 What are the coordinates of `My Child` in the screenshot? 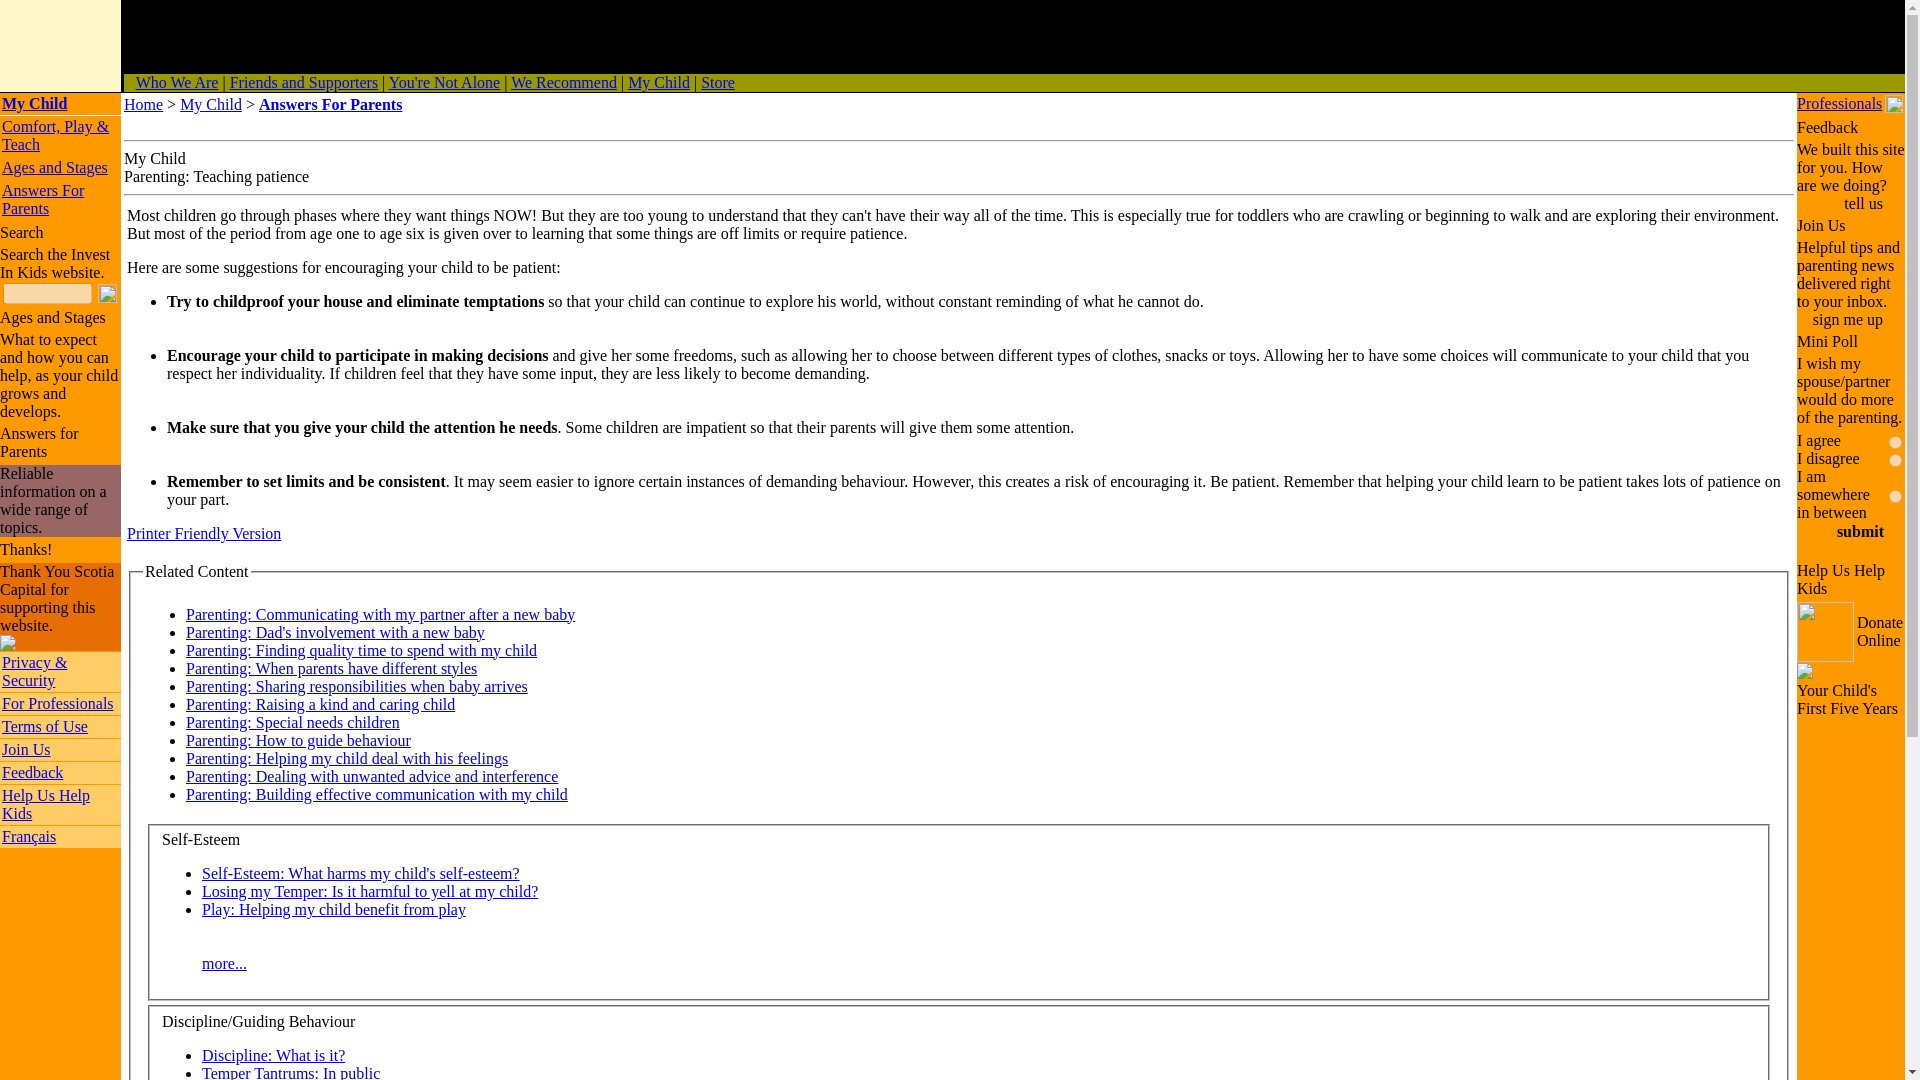 It's located at (658, 82).